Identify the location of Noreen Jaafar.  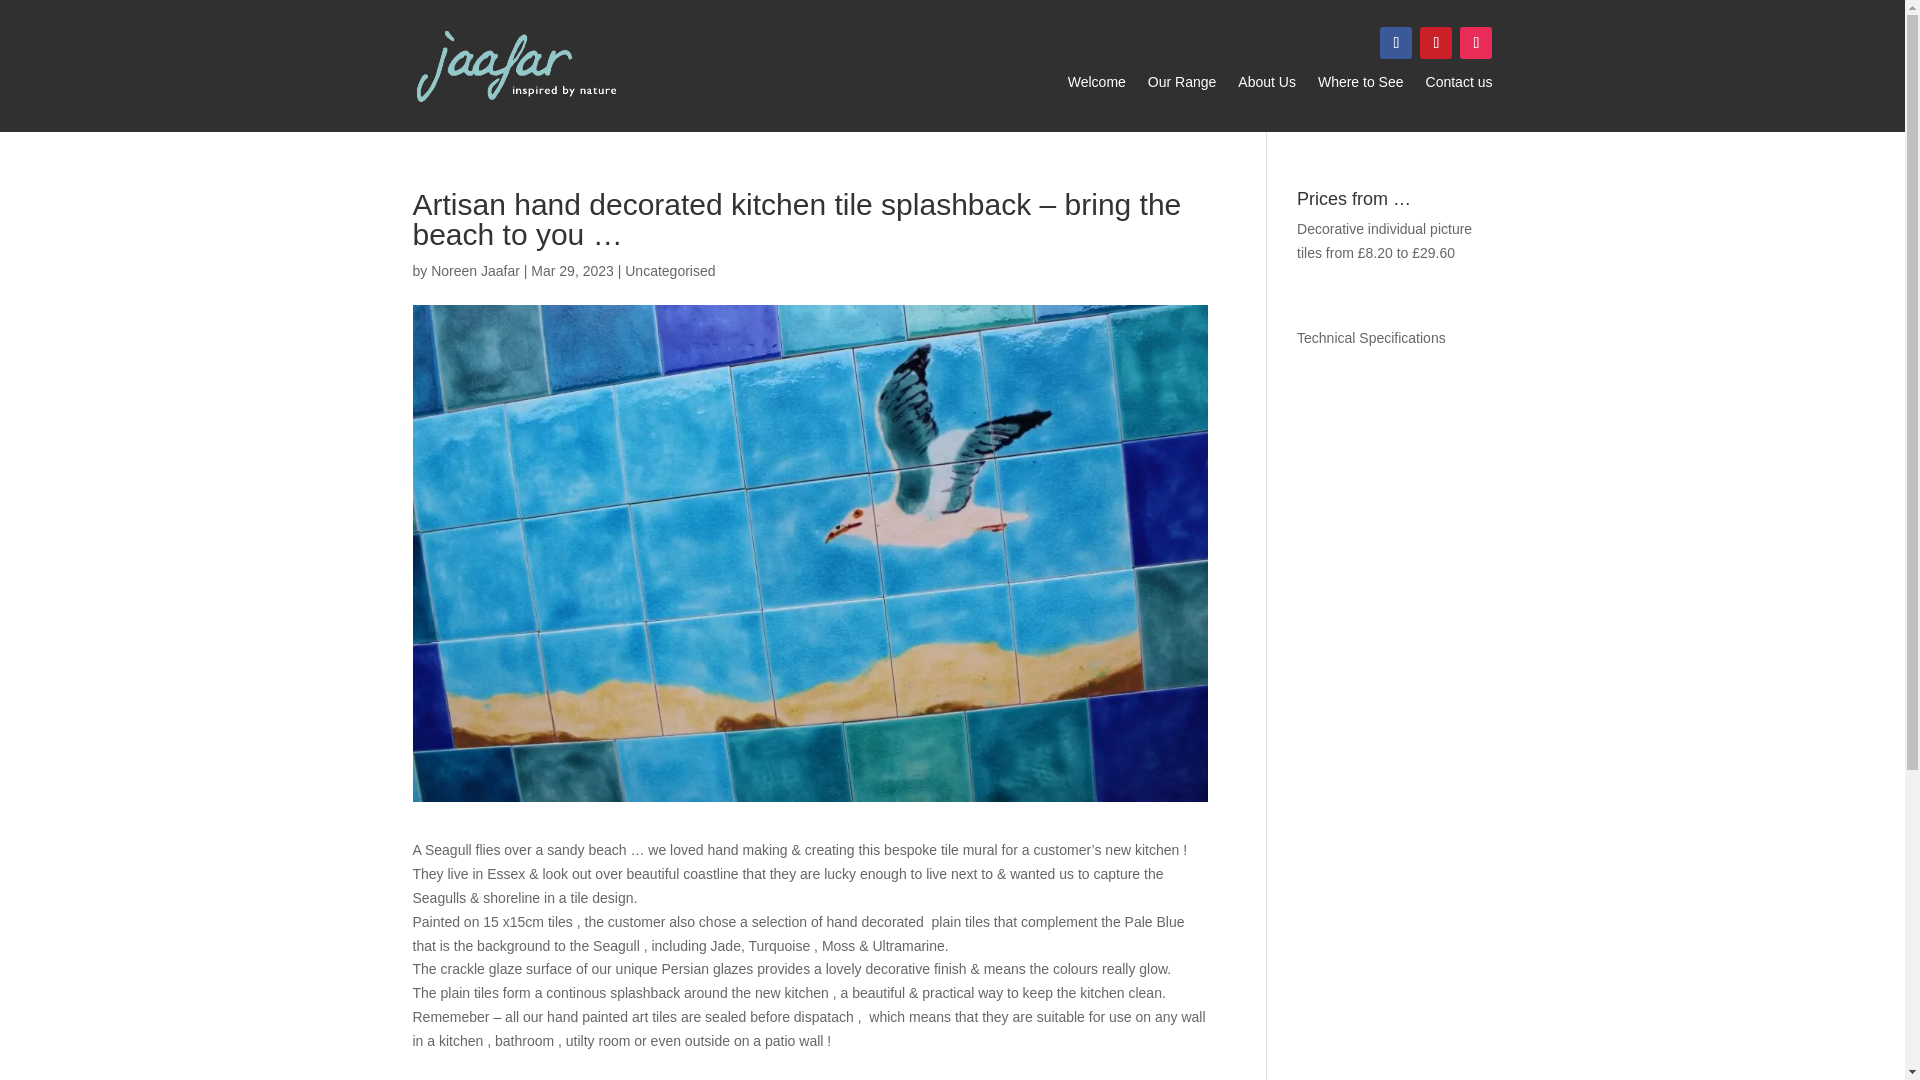
(475, 270).